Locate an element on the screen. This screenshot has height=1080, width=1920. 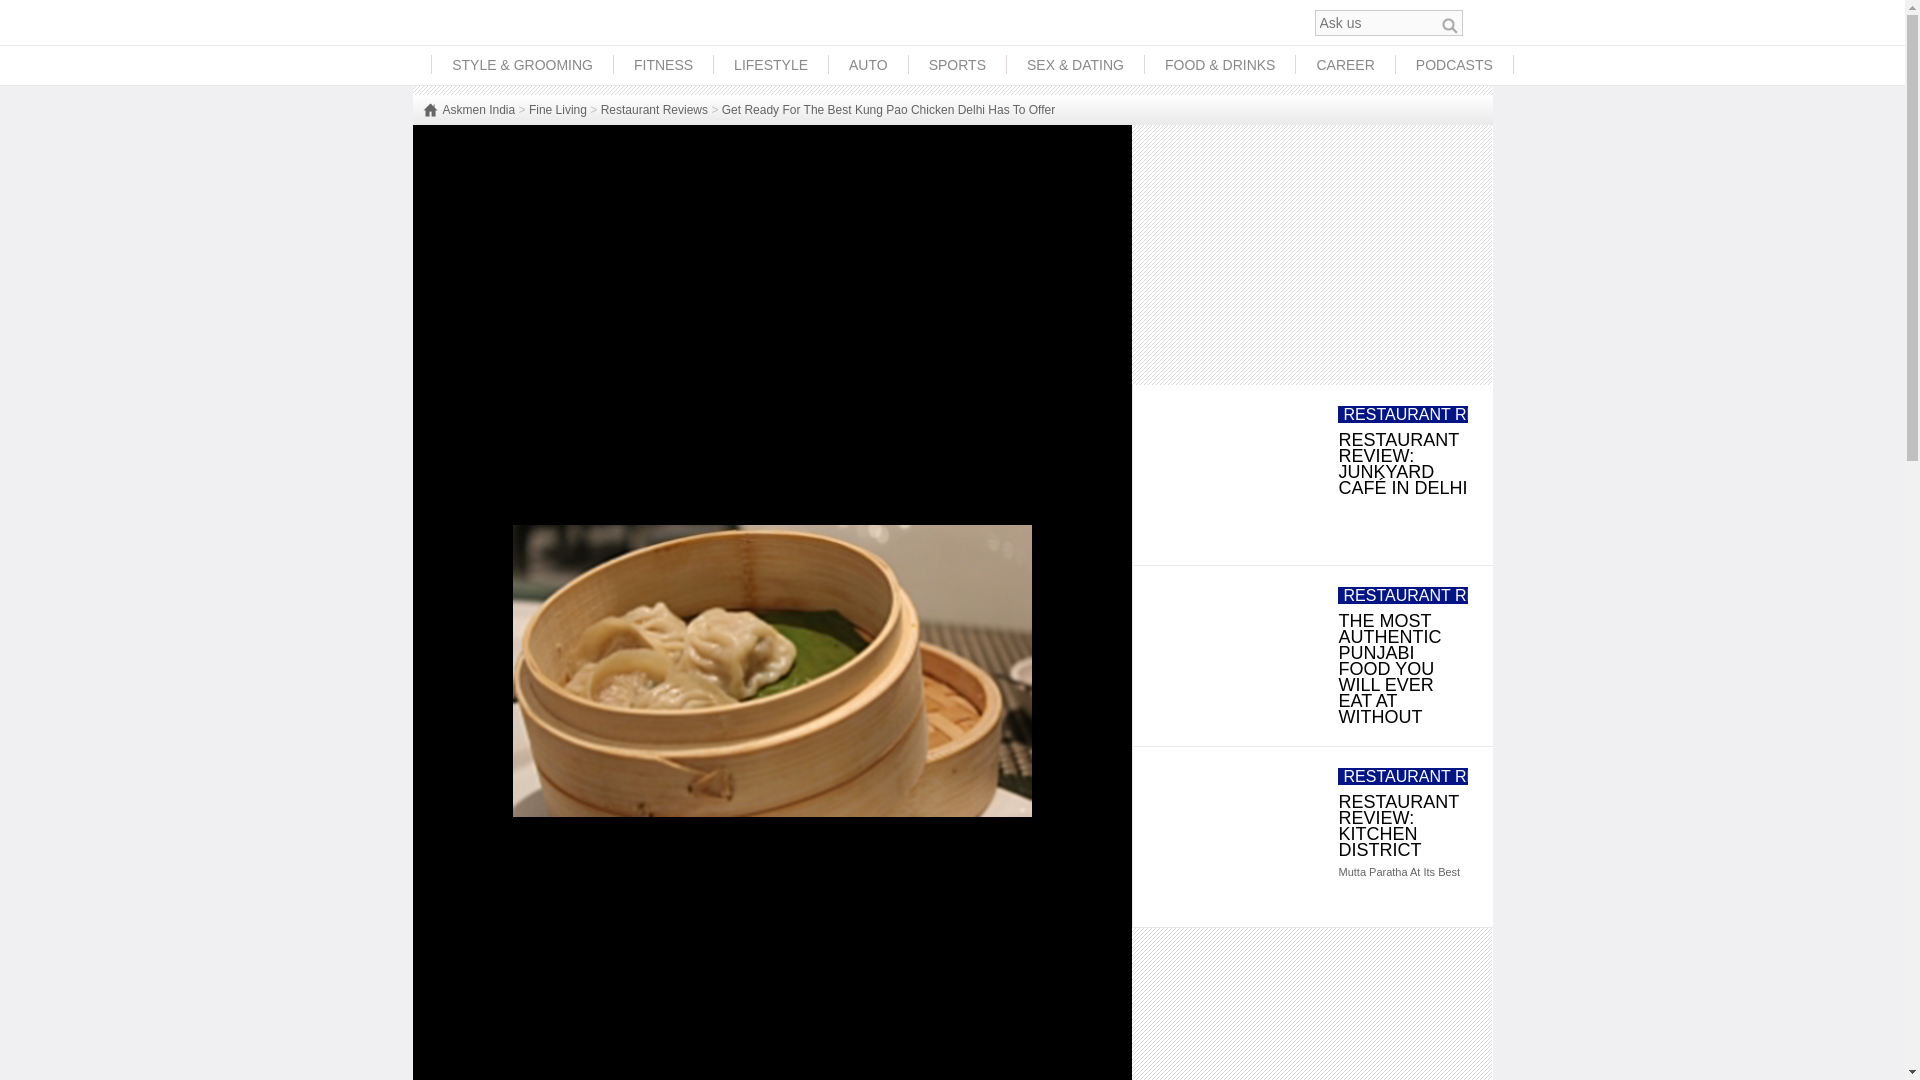
Askmen India is located at coordinates (468, 110).